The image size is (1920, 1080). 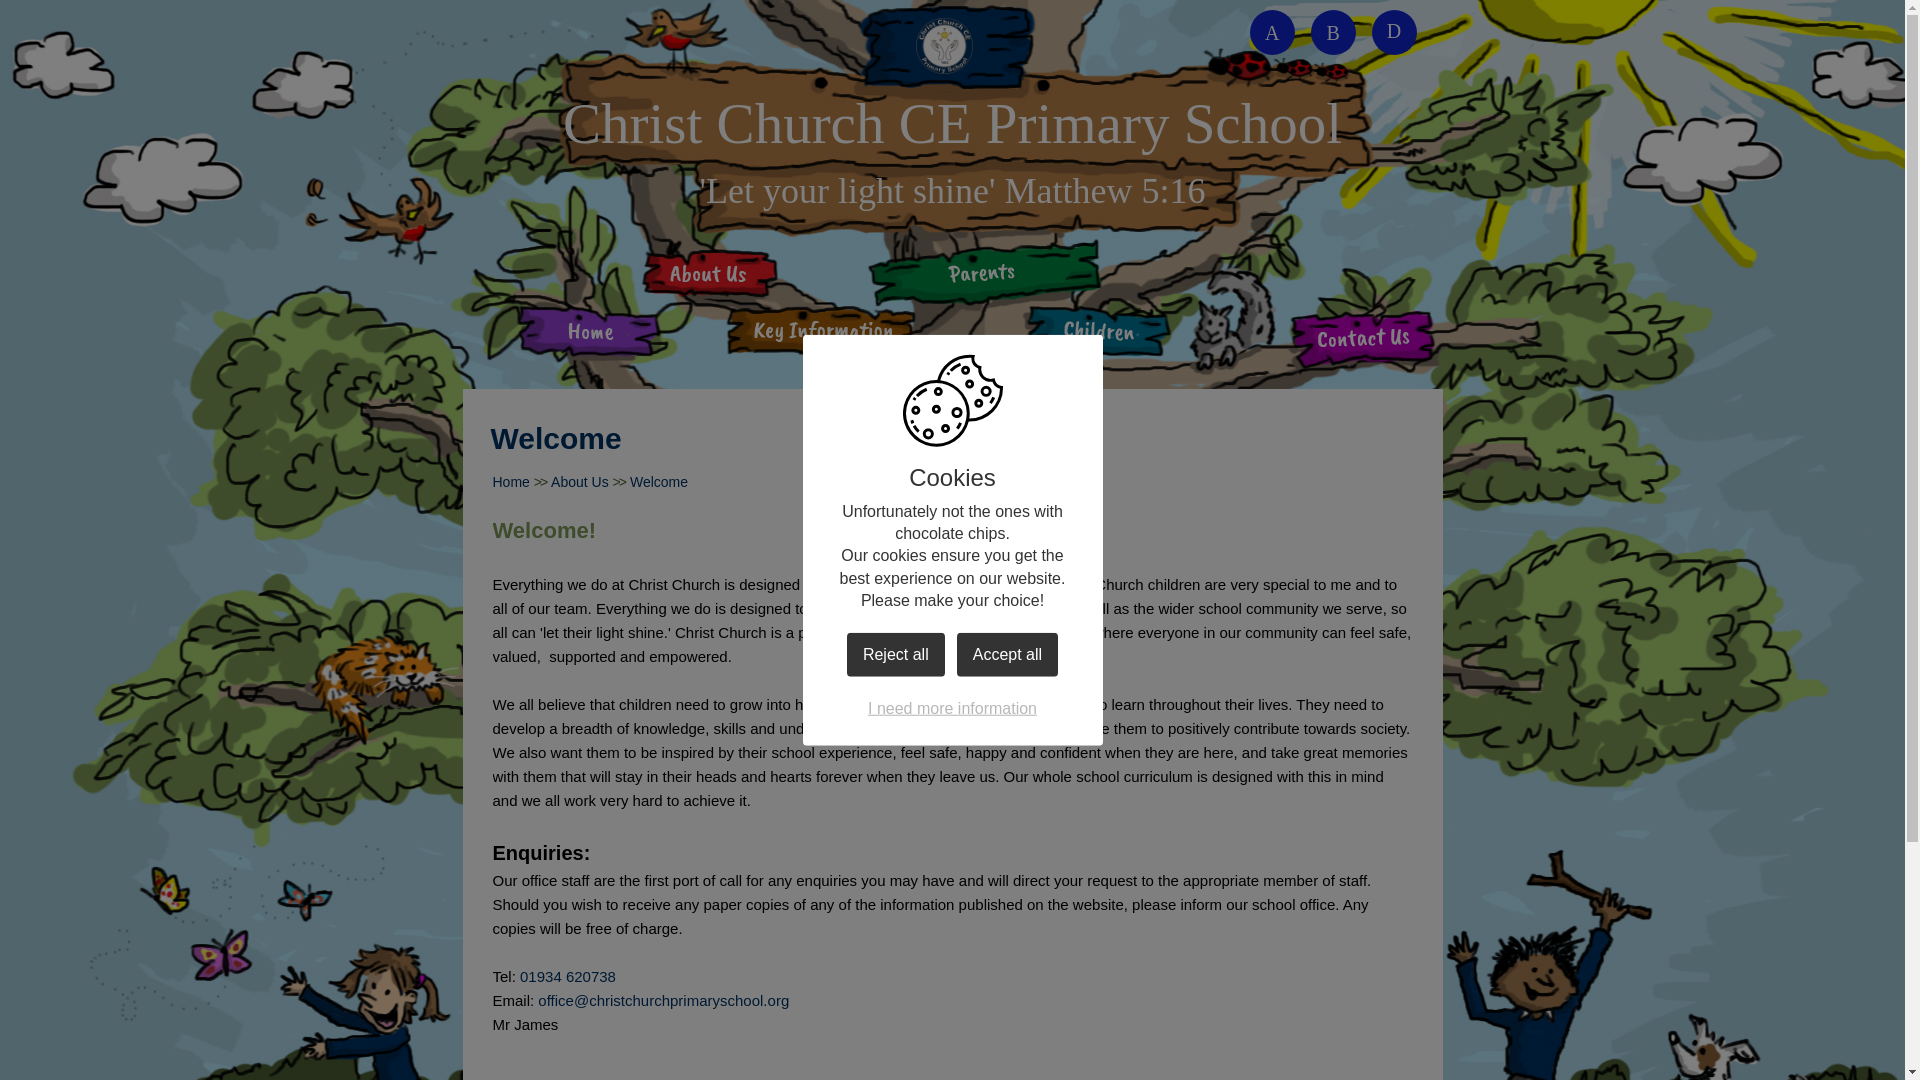 I want to click on About Us, so click(x=704, y=280).